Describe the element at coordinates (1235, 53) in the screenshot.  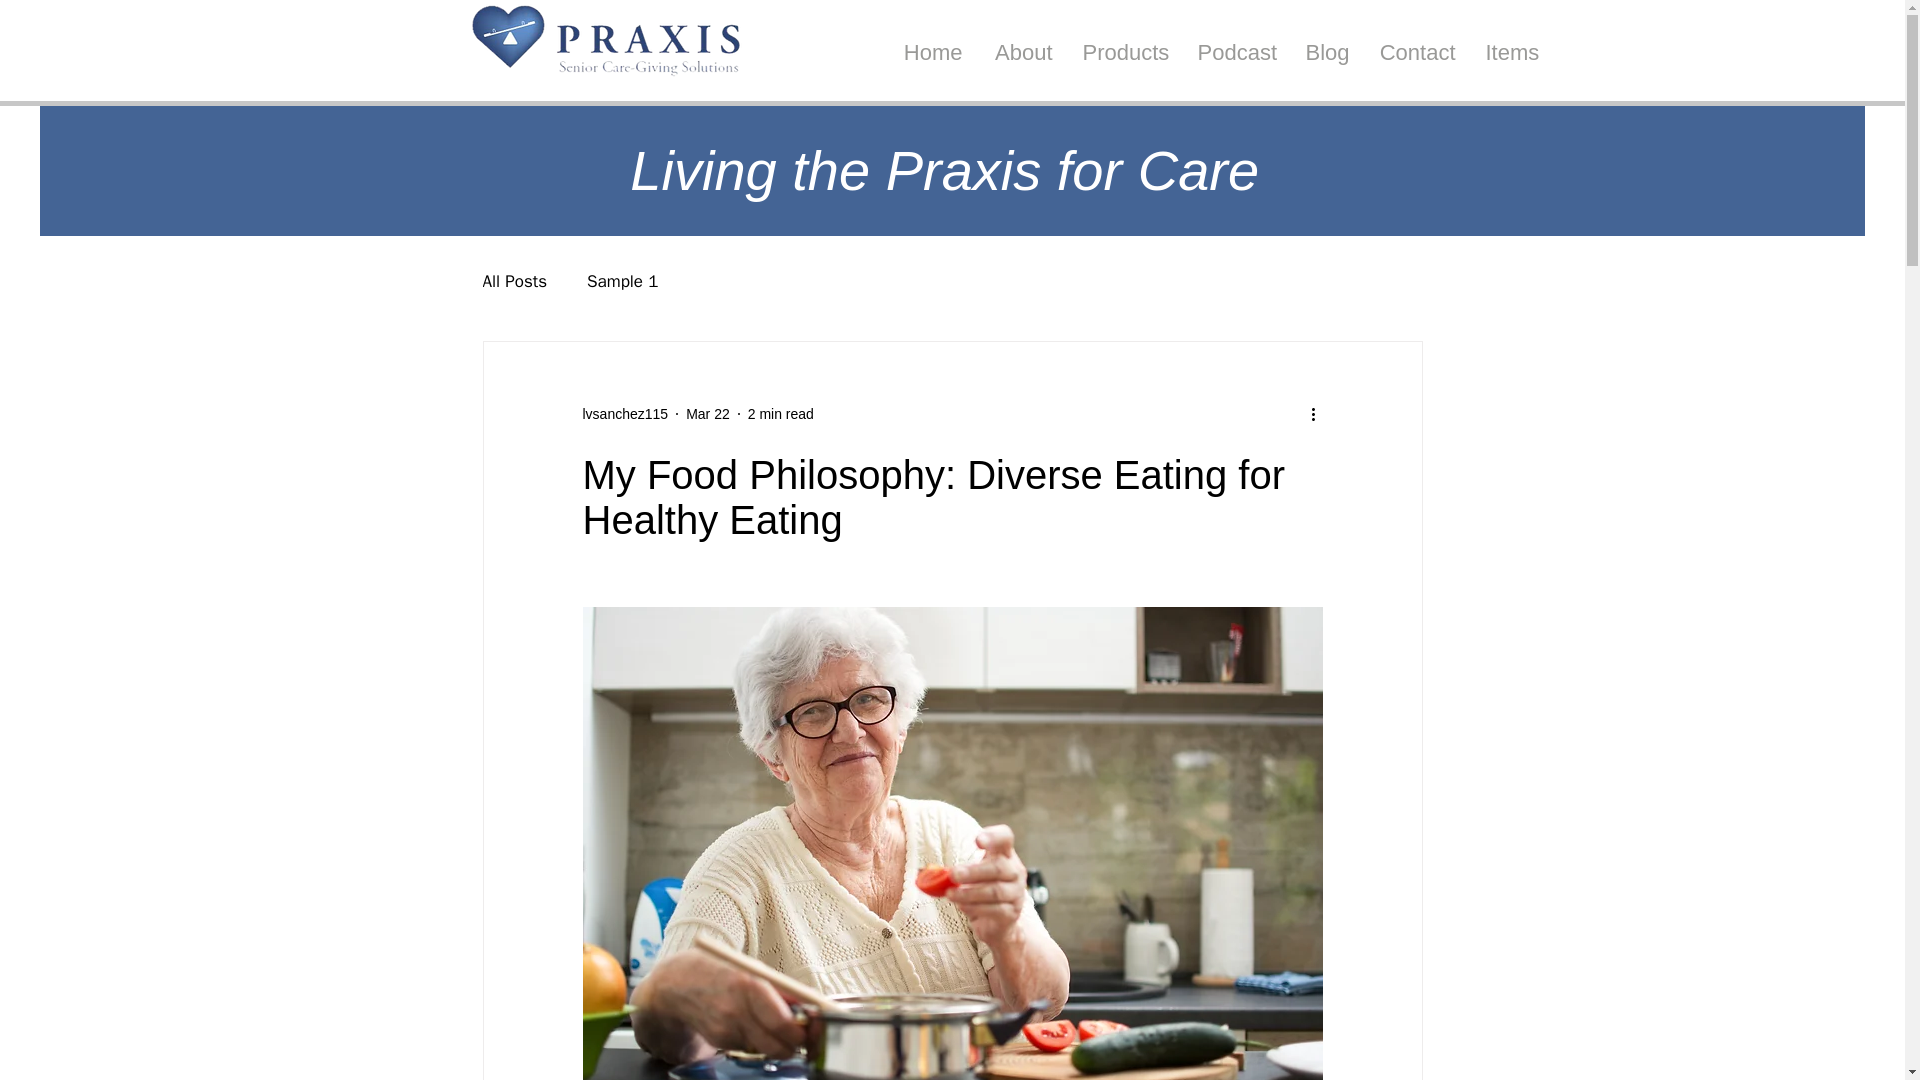
I see `Podcast` at that location.